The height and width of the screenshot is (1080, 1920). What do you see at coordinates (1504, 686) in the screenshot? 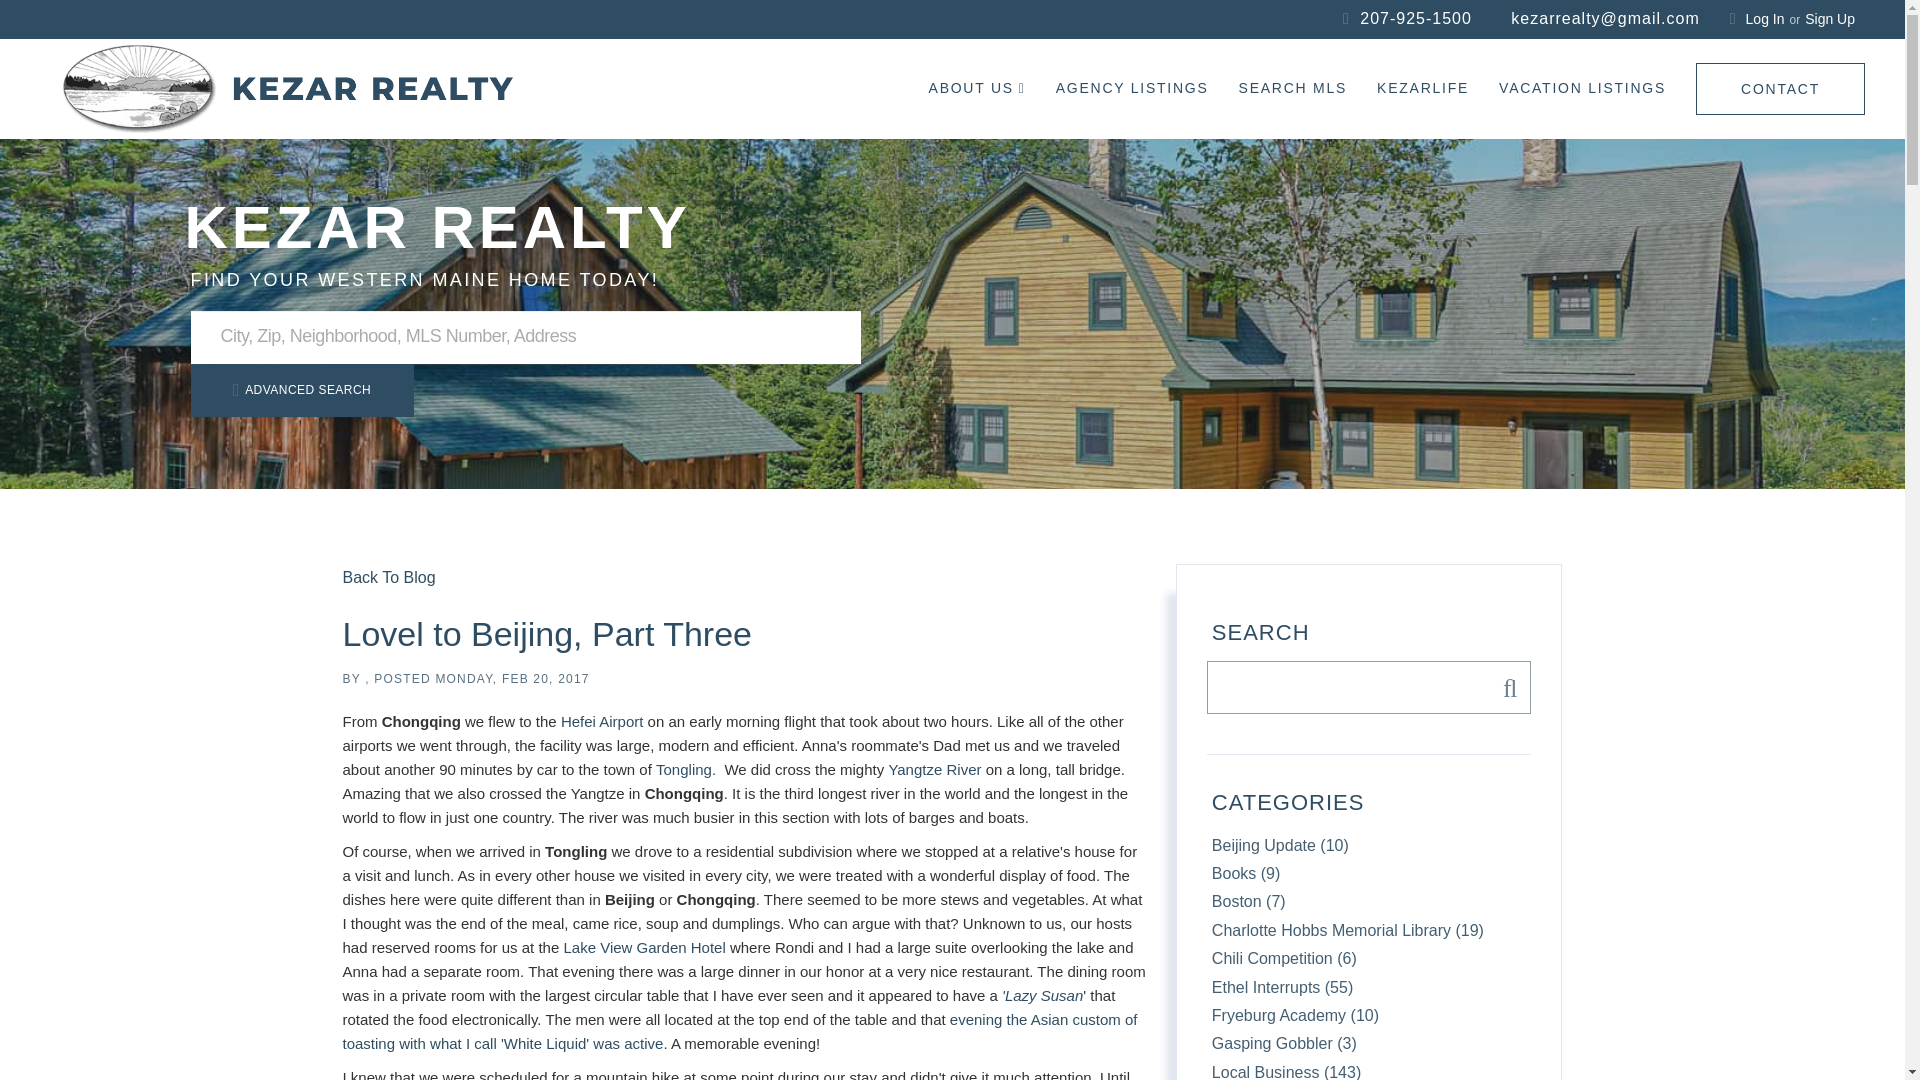
I see `Search` at bounding box center [1504, 686].